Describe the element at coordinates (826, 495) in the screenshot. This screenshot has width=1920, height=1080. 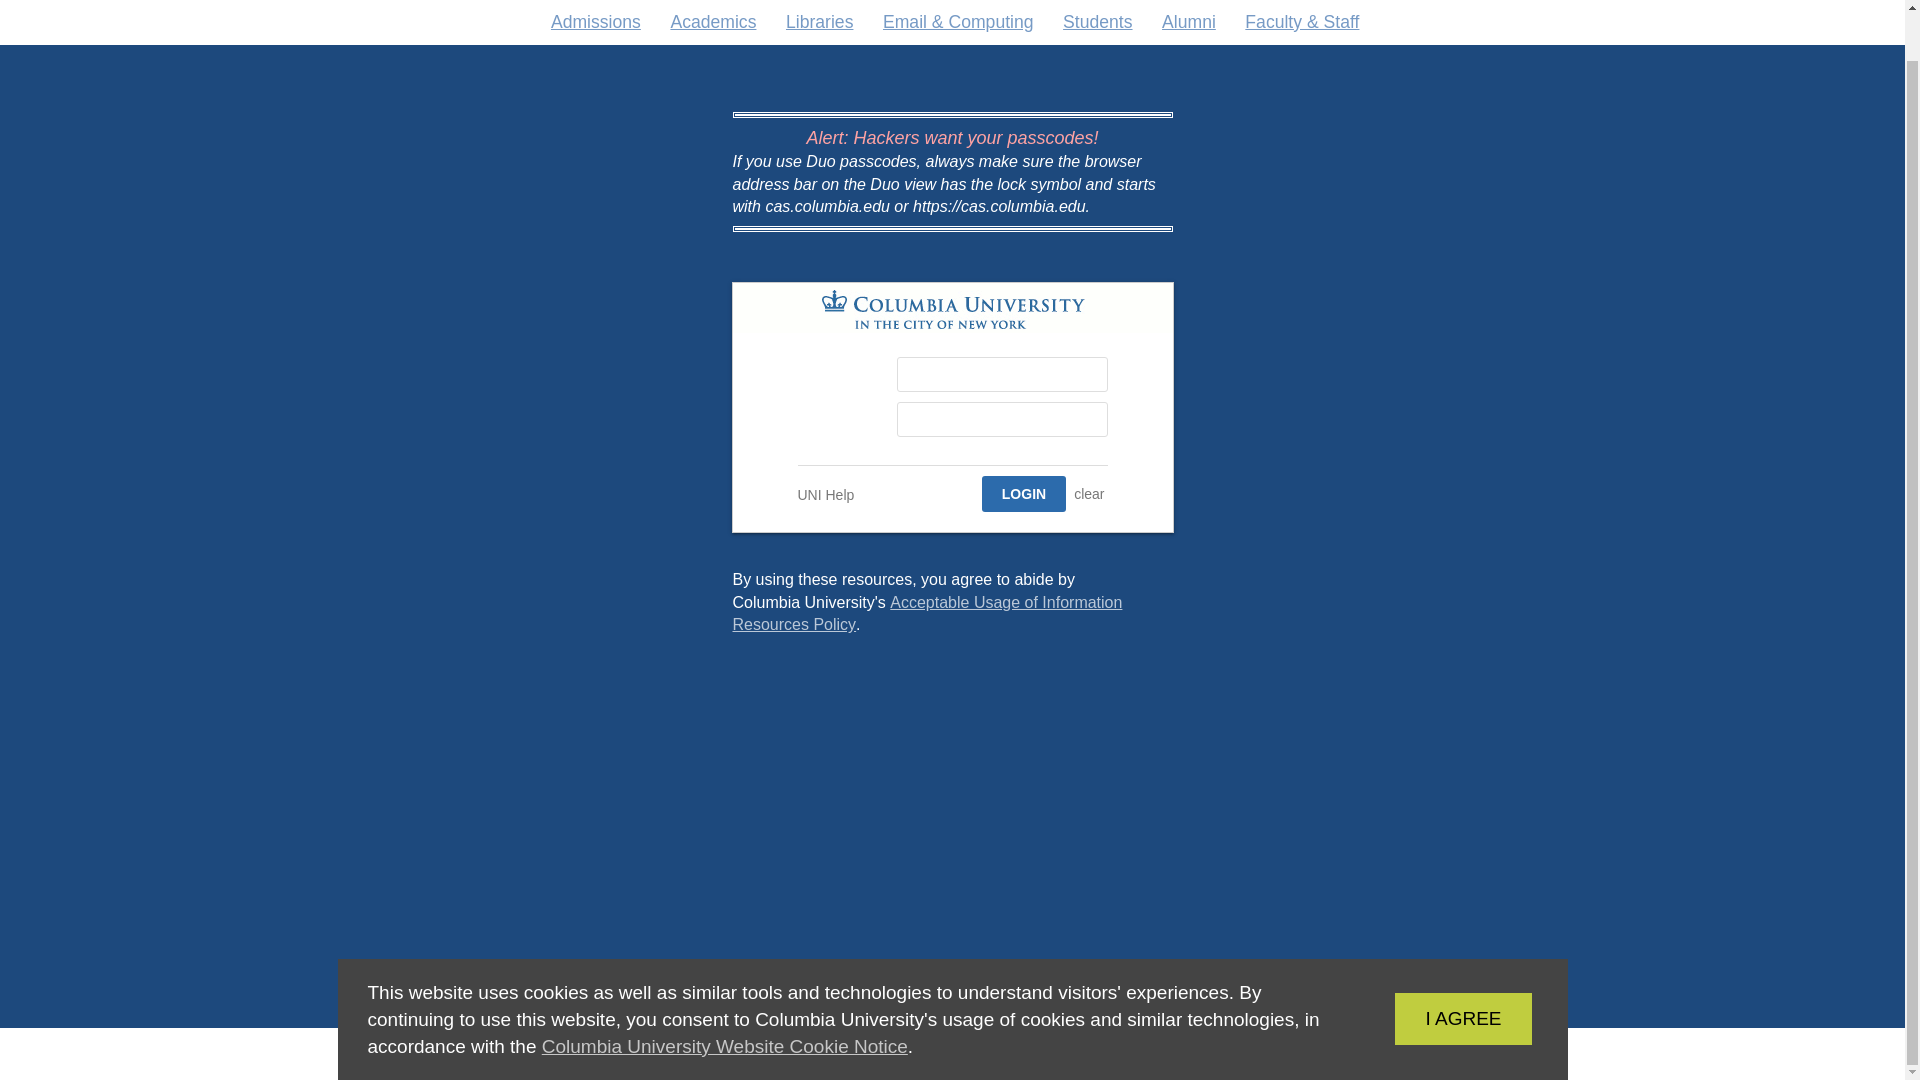
I see `CLEAR` at that location.